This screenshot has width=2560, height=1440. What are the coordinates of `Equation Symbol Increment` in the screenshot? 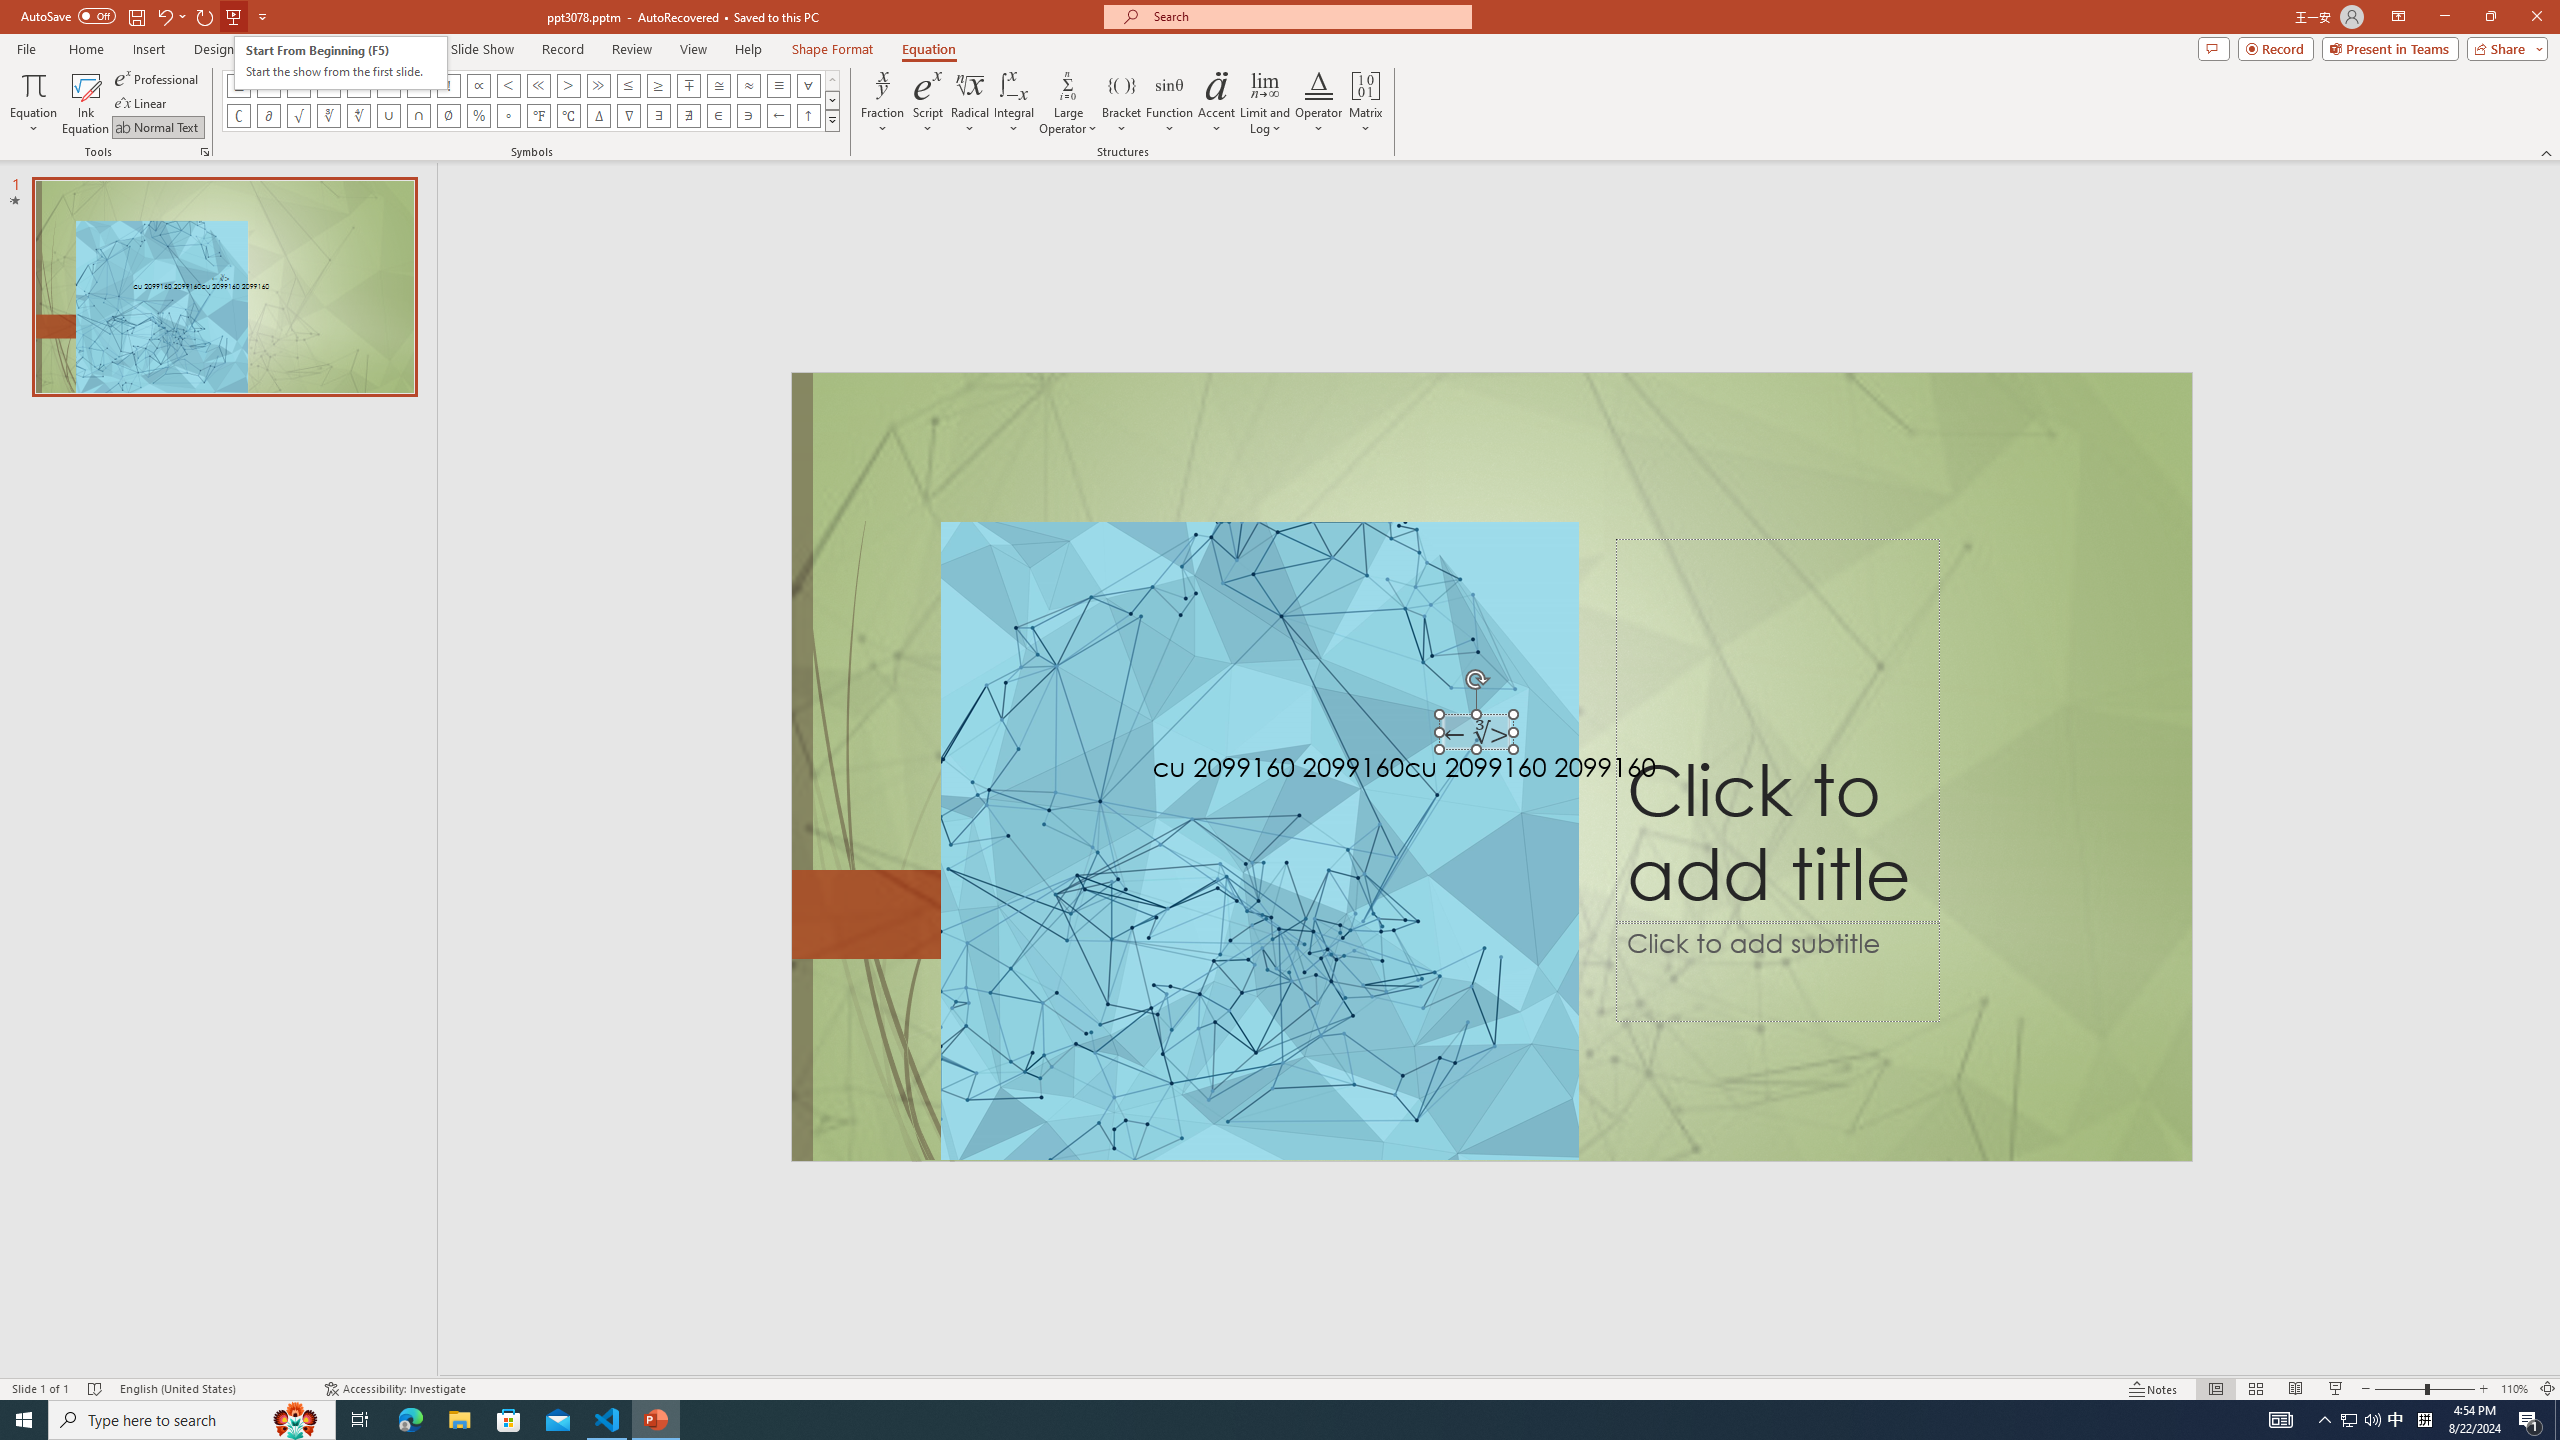 It's located at (598, 116).